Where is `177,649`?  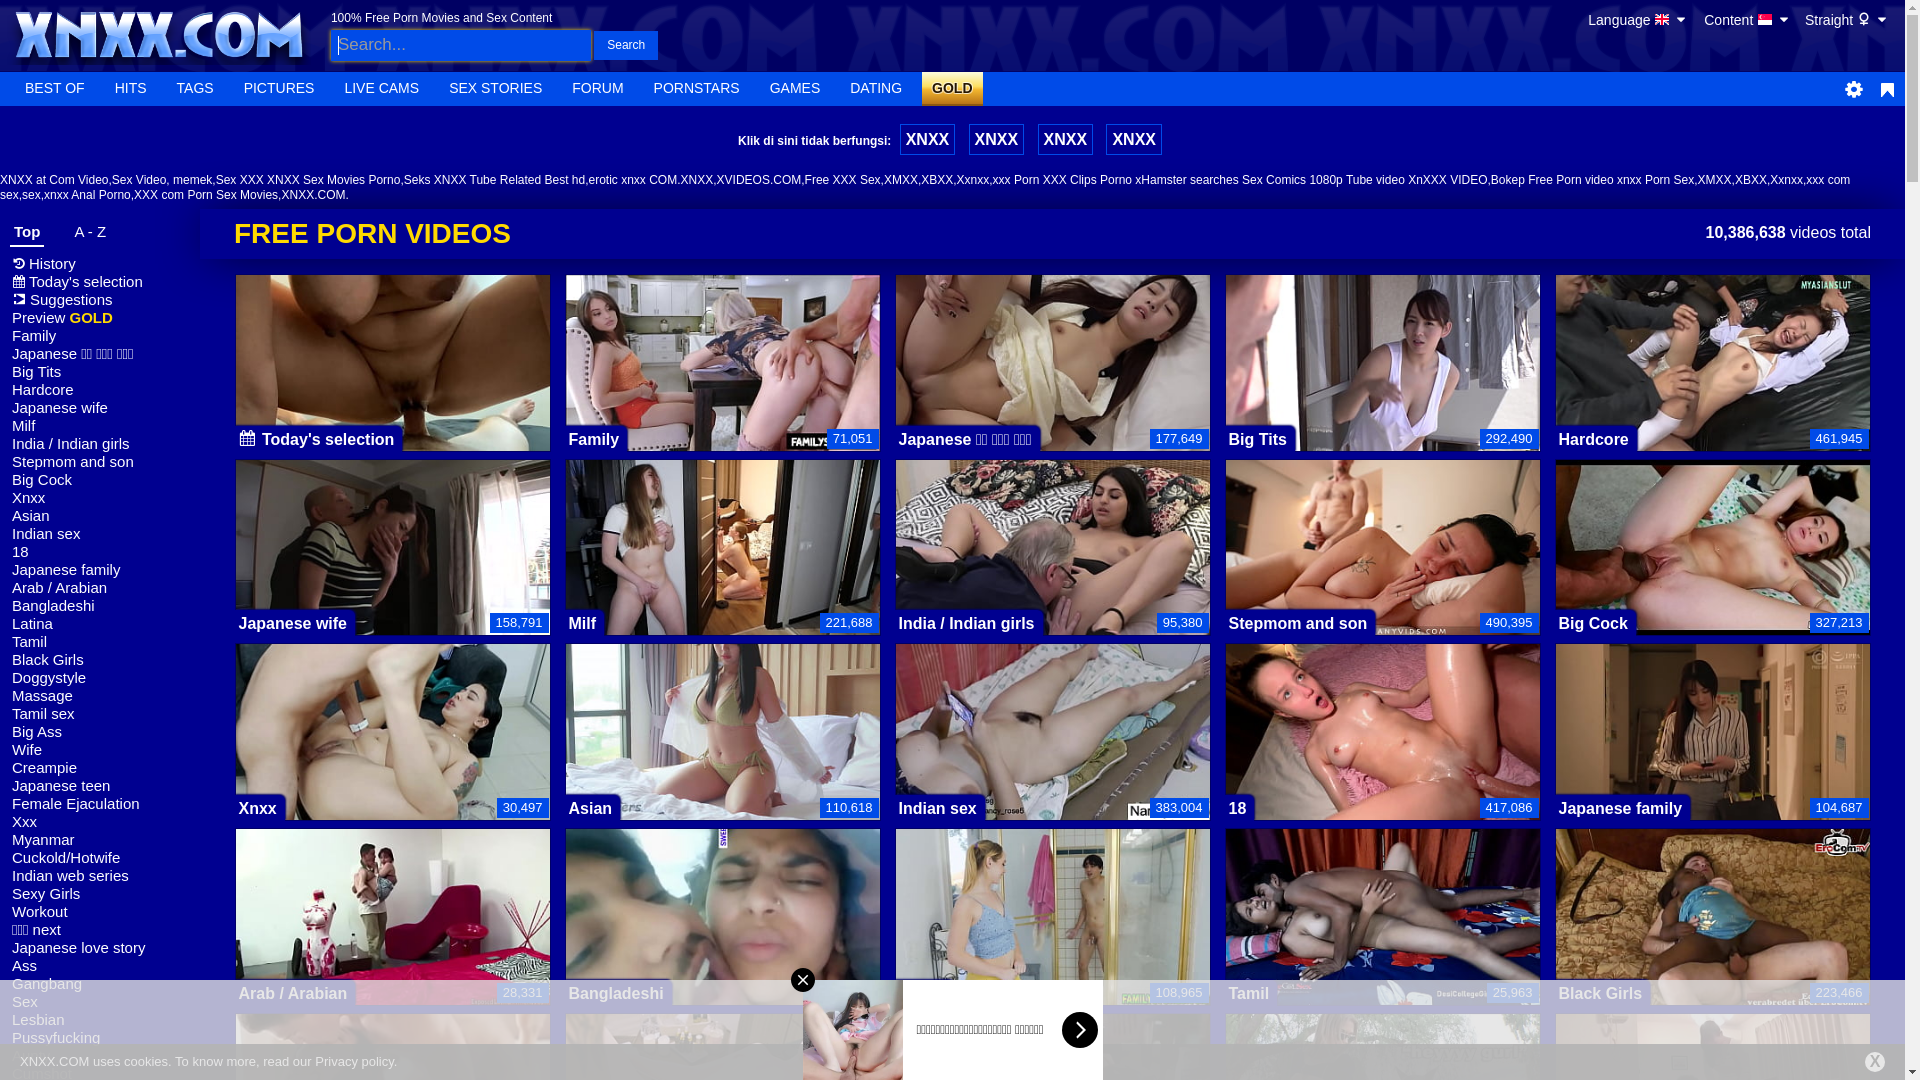
177,649 is located at coordinates (1180, 438).